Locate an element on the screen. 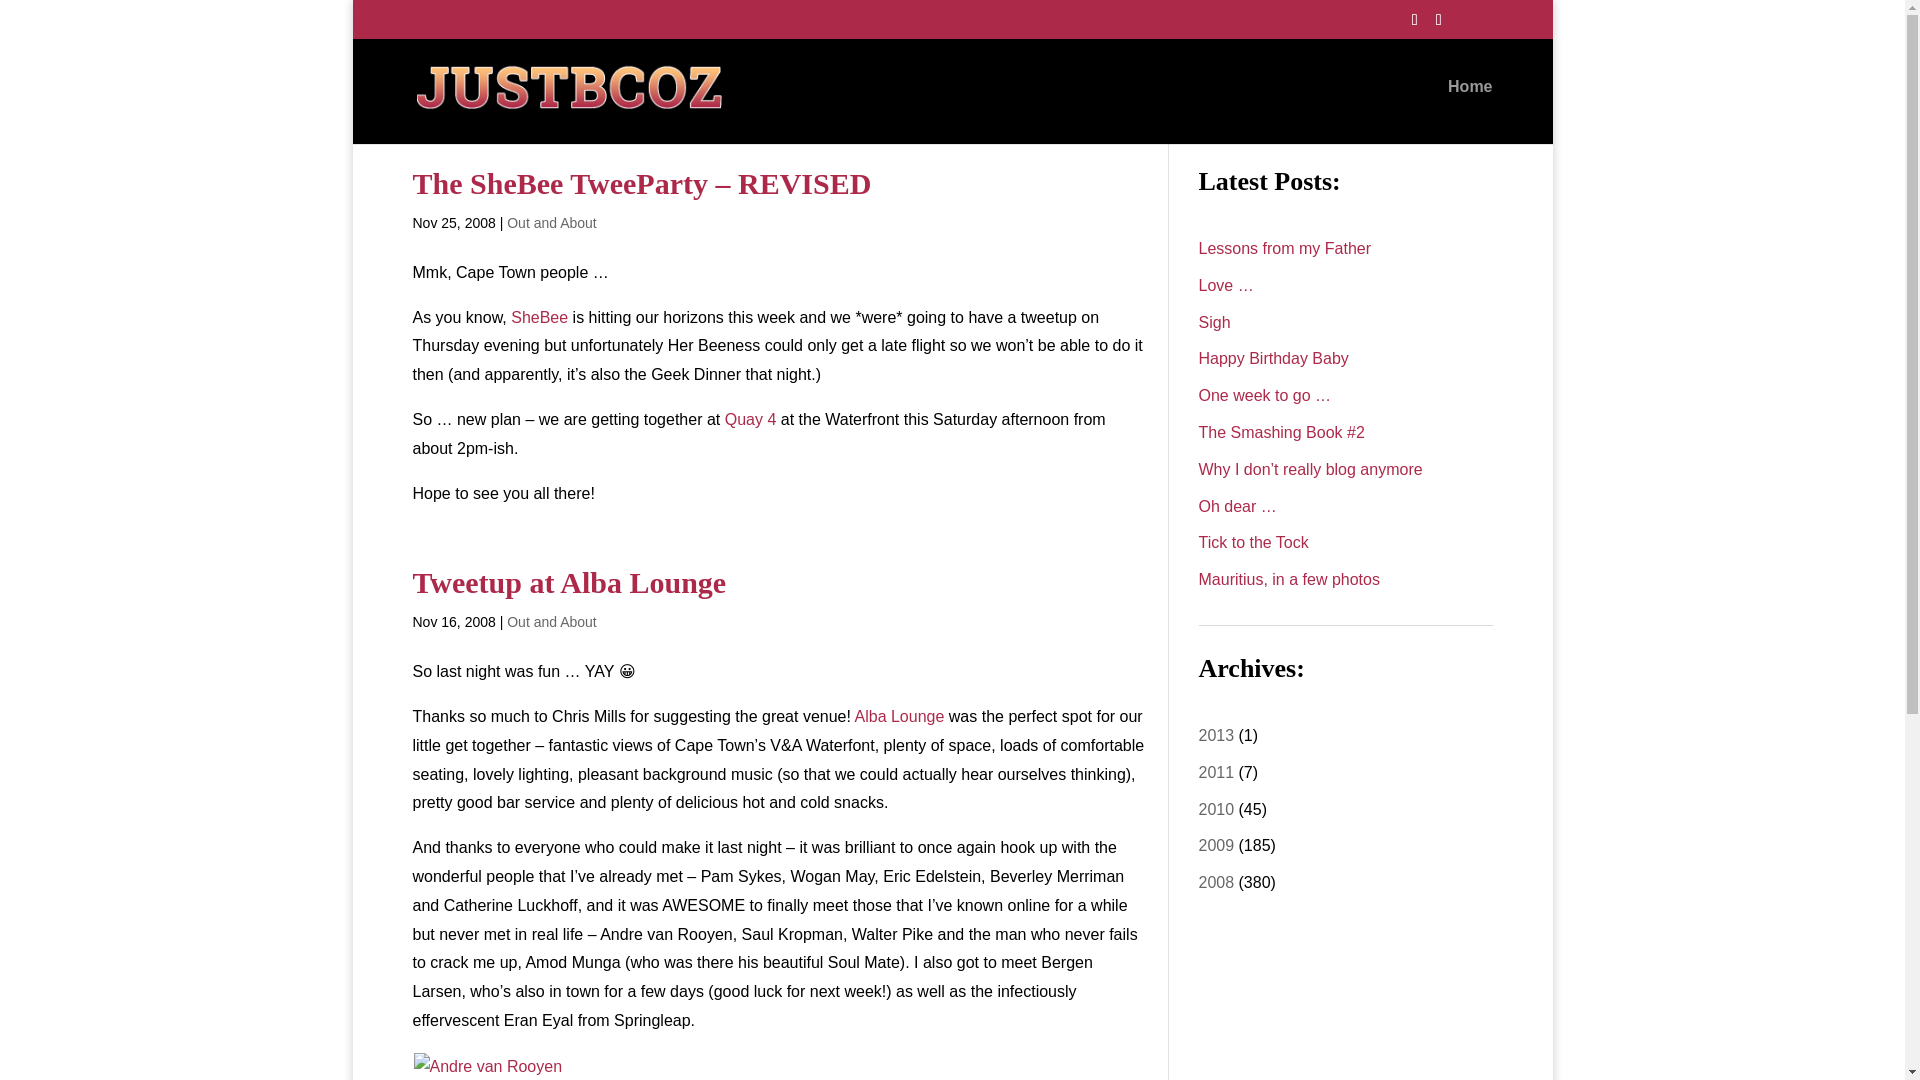 Image resolution: width=1920 pixels, height=1080 pixels. Mauritius, in a few photos is located at coordinates (1288, 579).